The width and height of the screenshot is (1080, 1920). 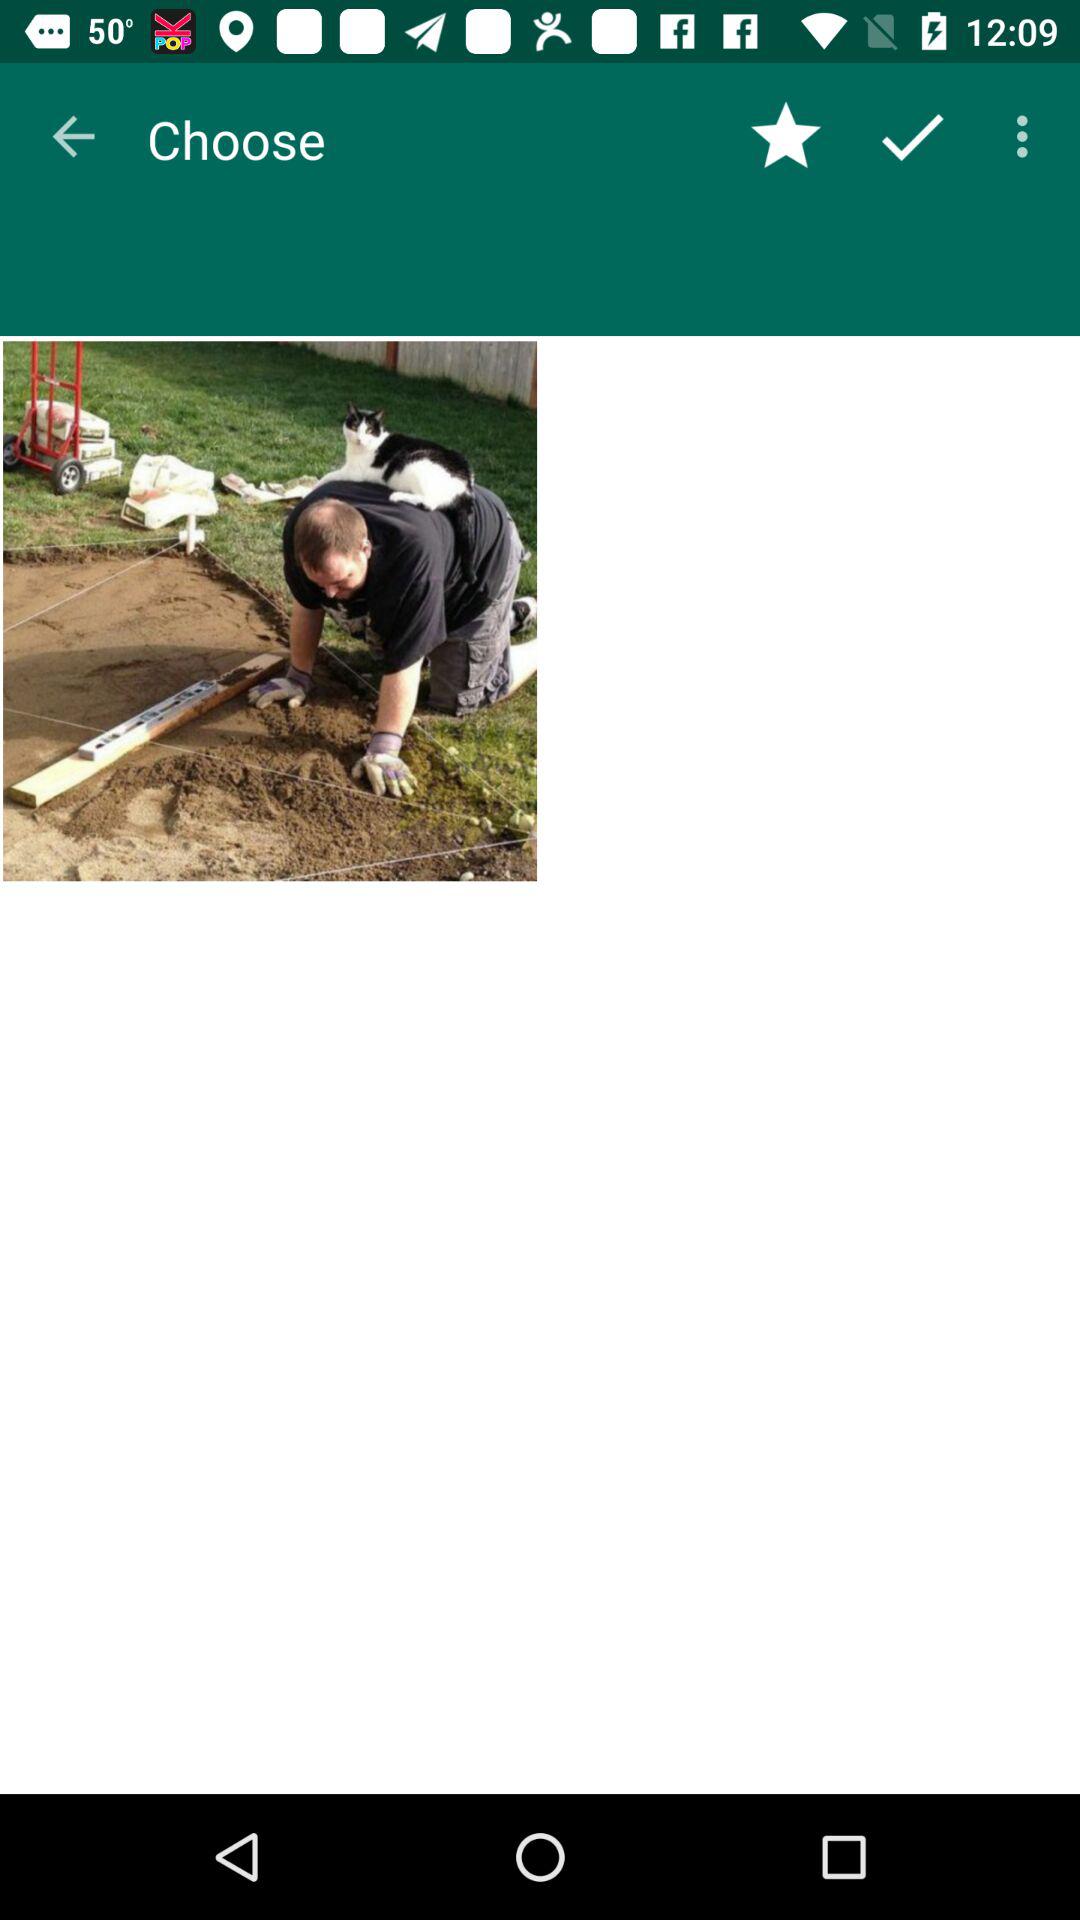 I want to click on select item next to choose item, so click(x=73, y=136).